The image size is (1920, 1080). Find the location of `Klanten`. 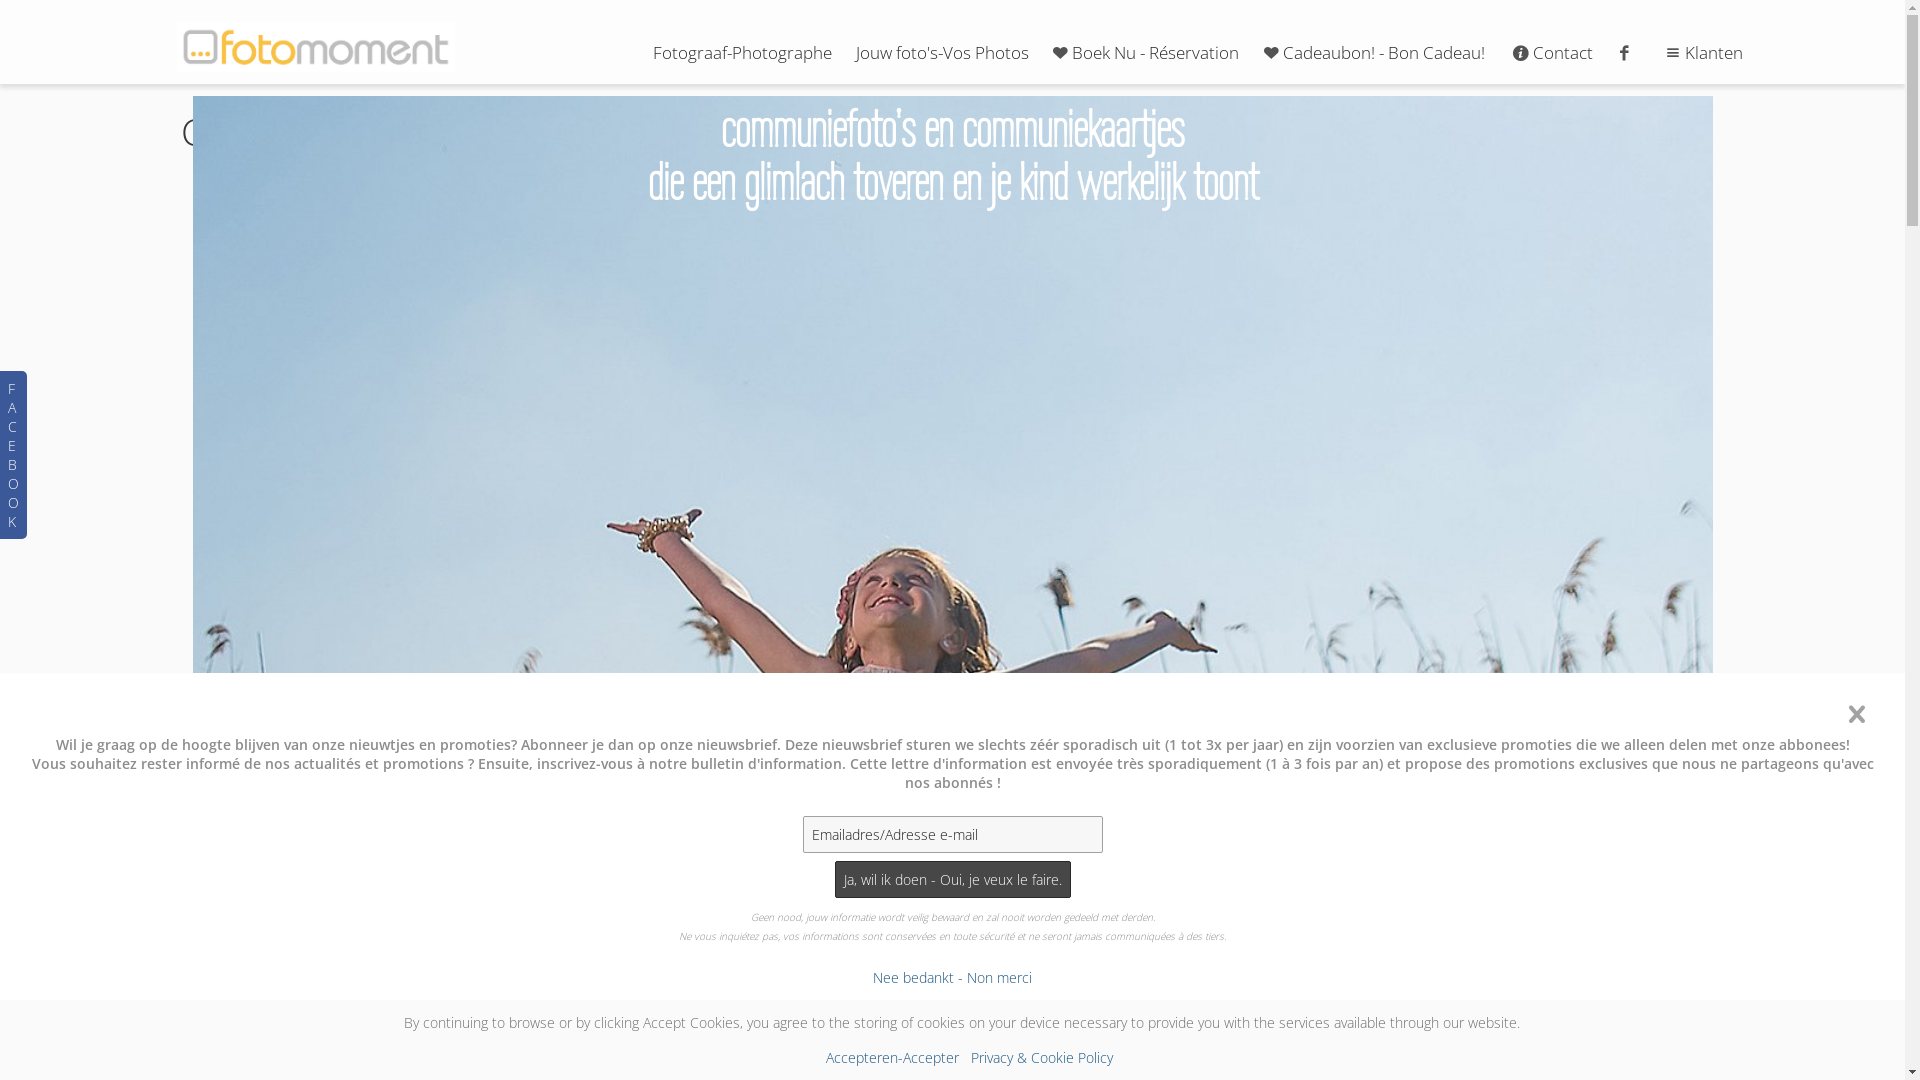

Klanten is located at coordinates (1702, 52).